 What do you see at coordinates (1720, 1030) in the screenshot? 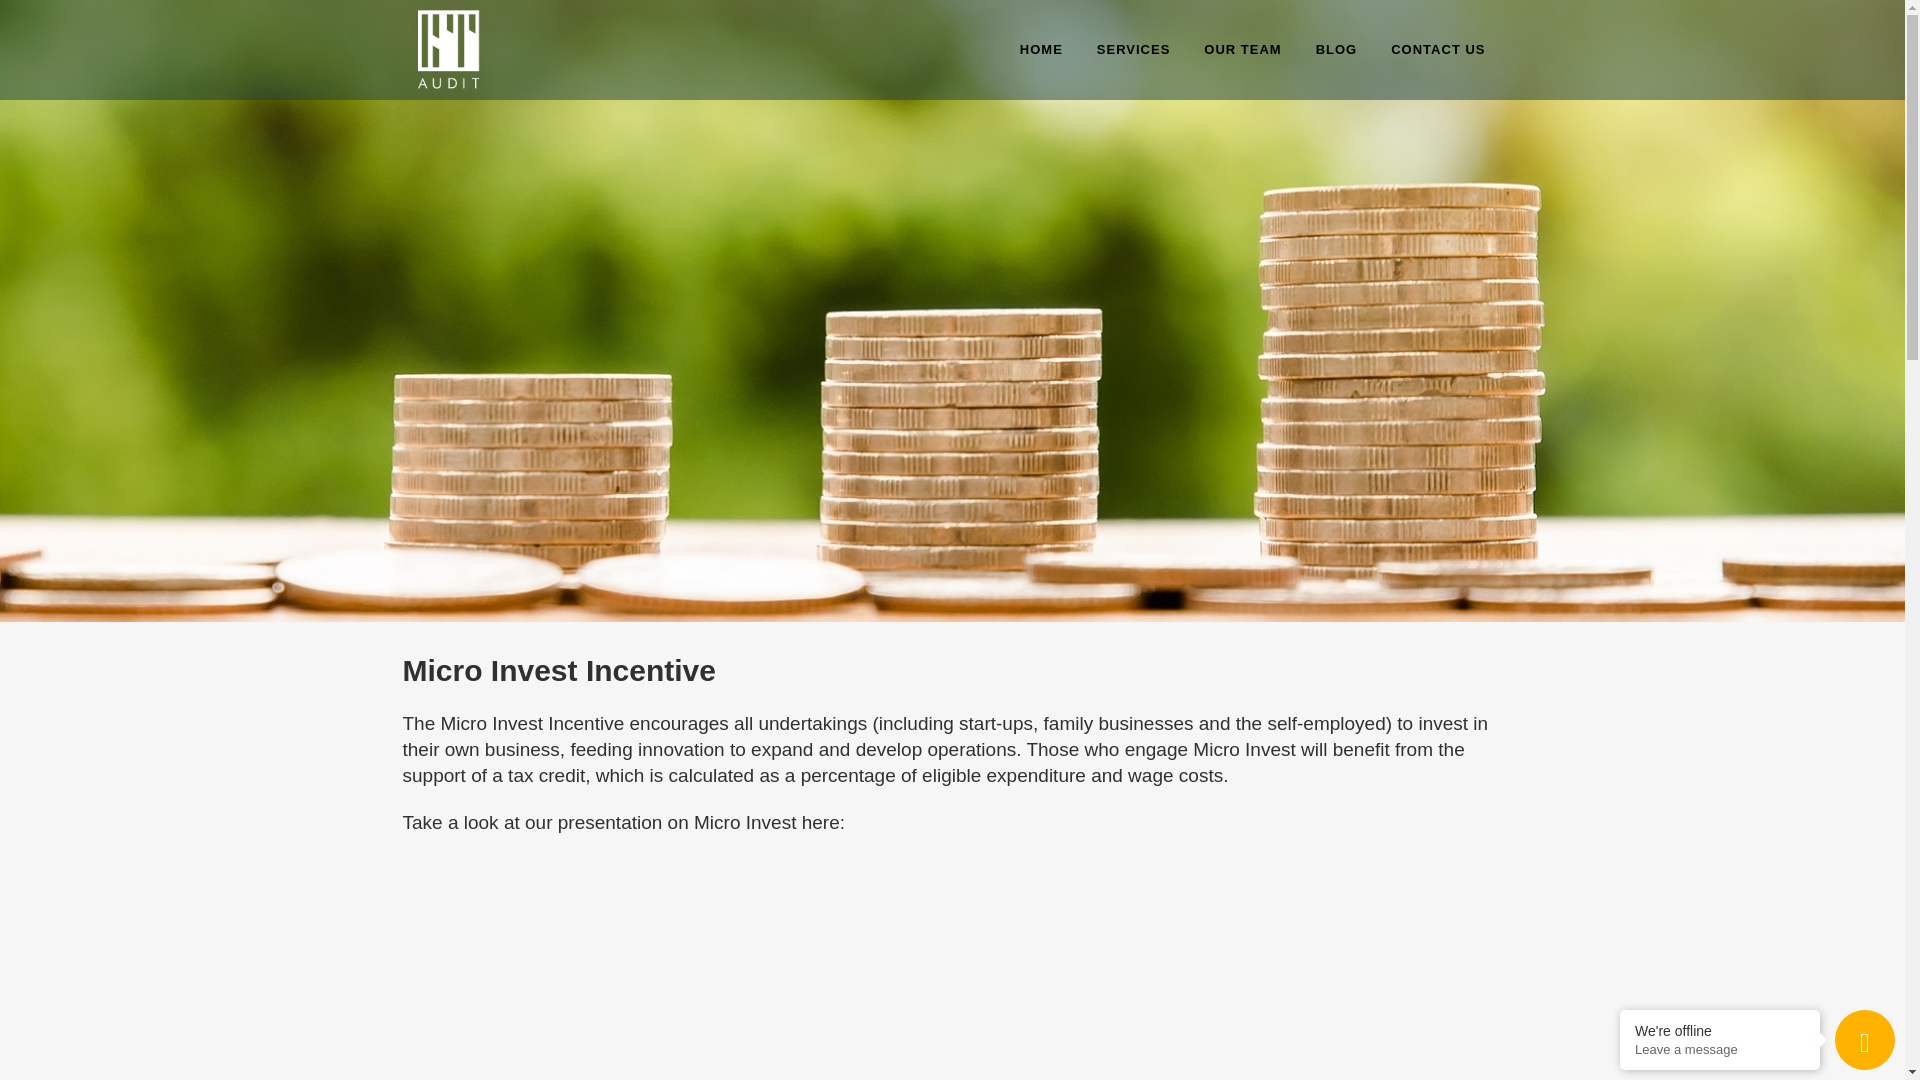
I see `We're offline` at bounding box center [1720, 1030].